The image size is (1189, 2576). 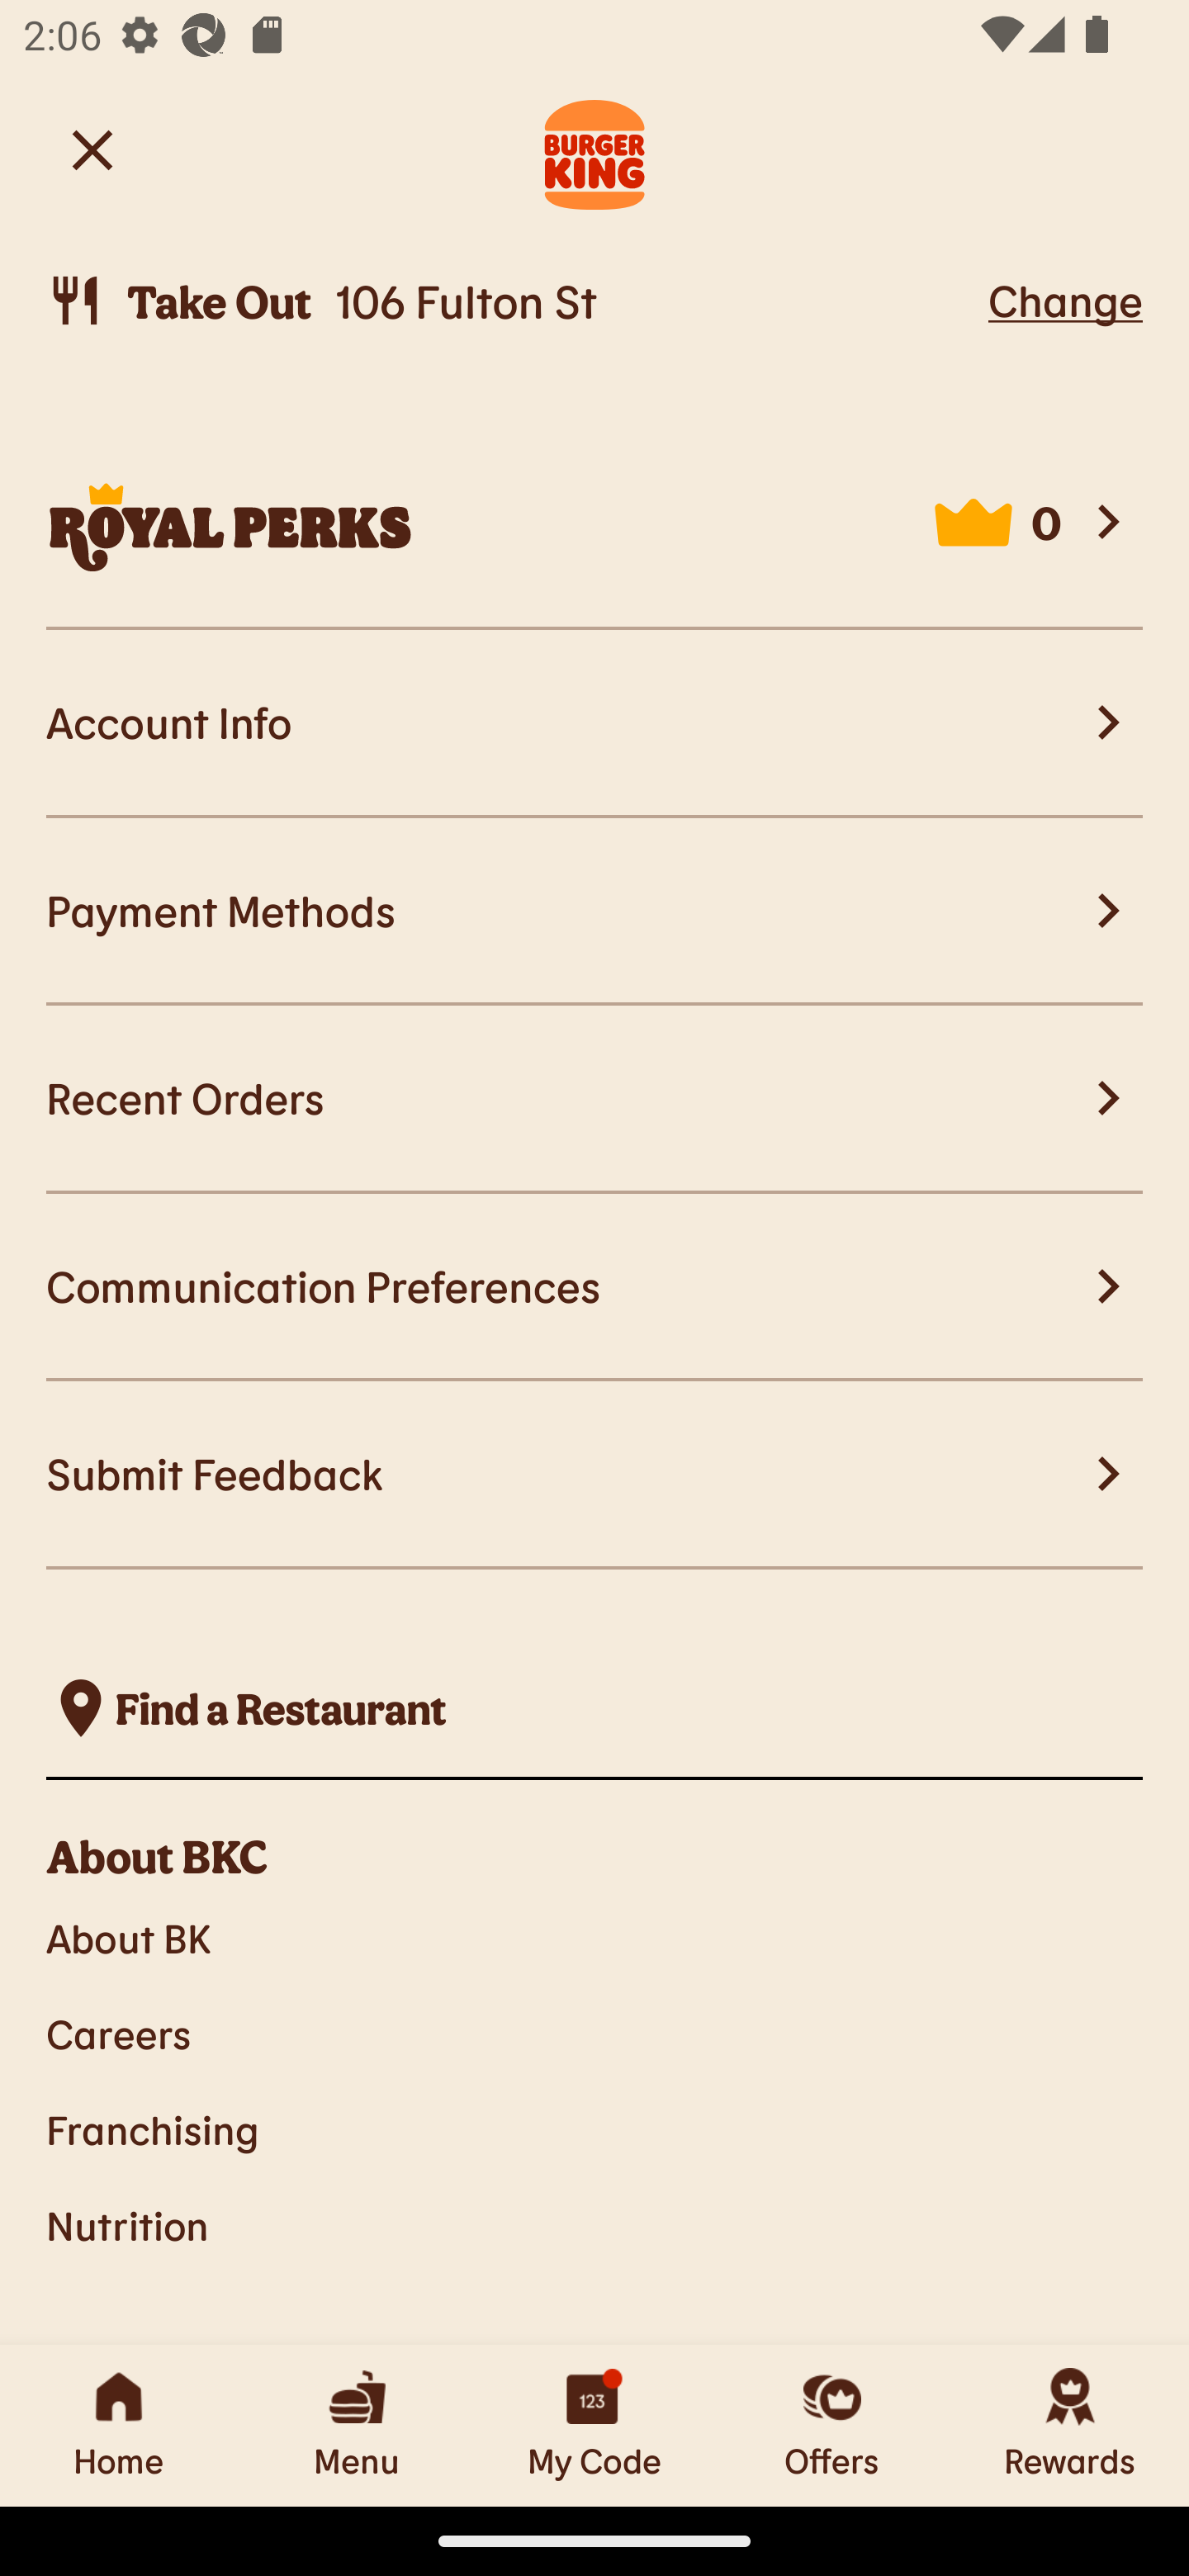 What do you see at coordinates (594, 912) in the screenshot?
I see `Payment Methods Payment Methods ` at bounding box center [594, 912].